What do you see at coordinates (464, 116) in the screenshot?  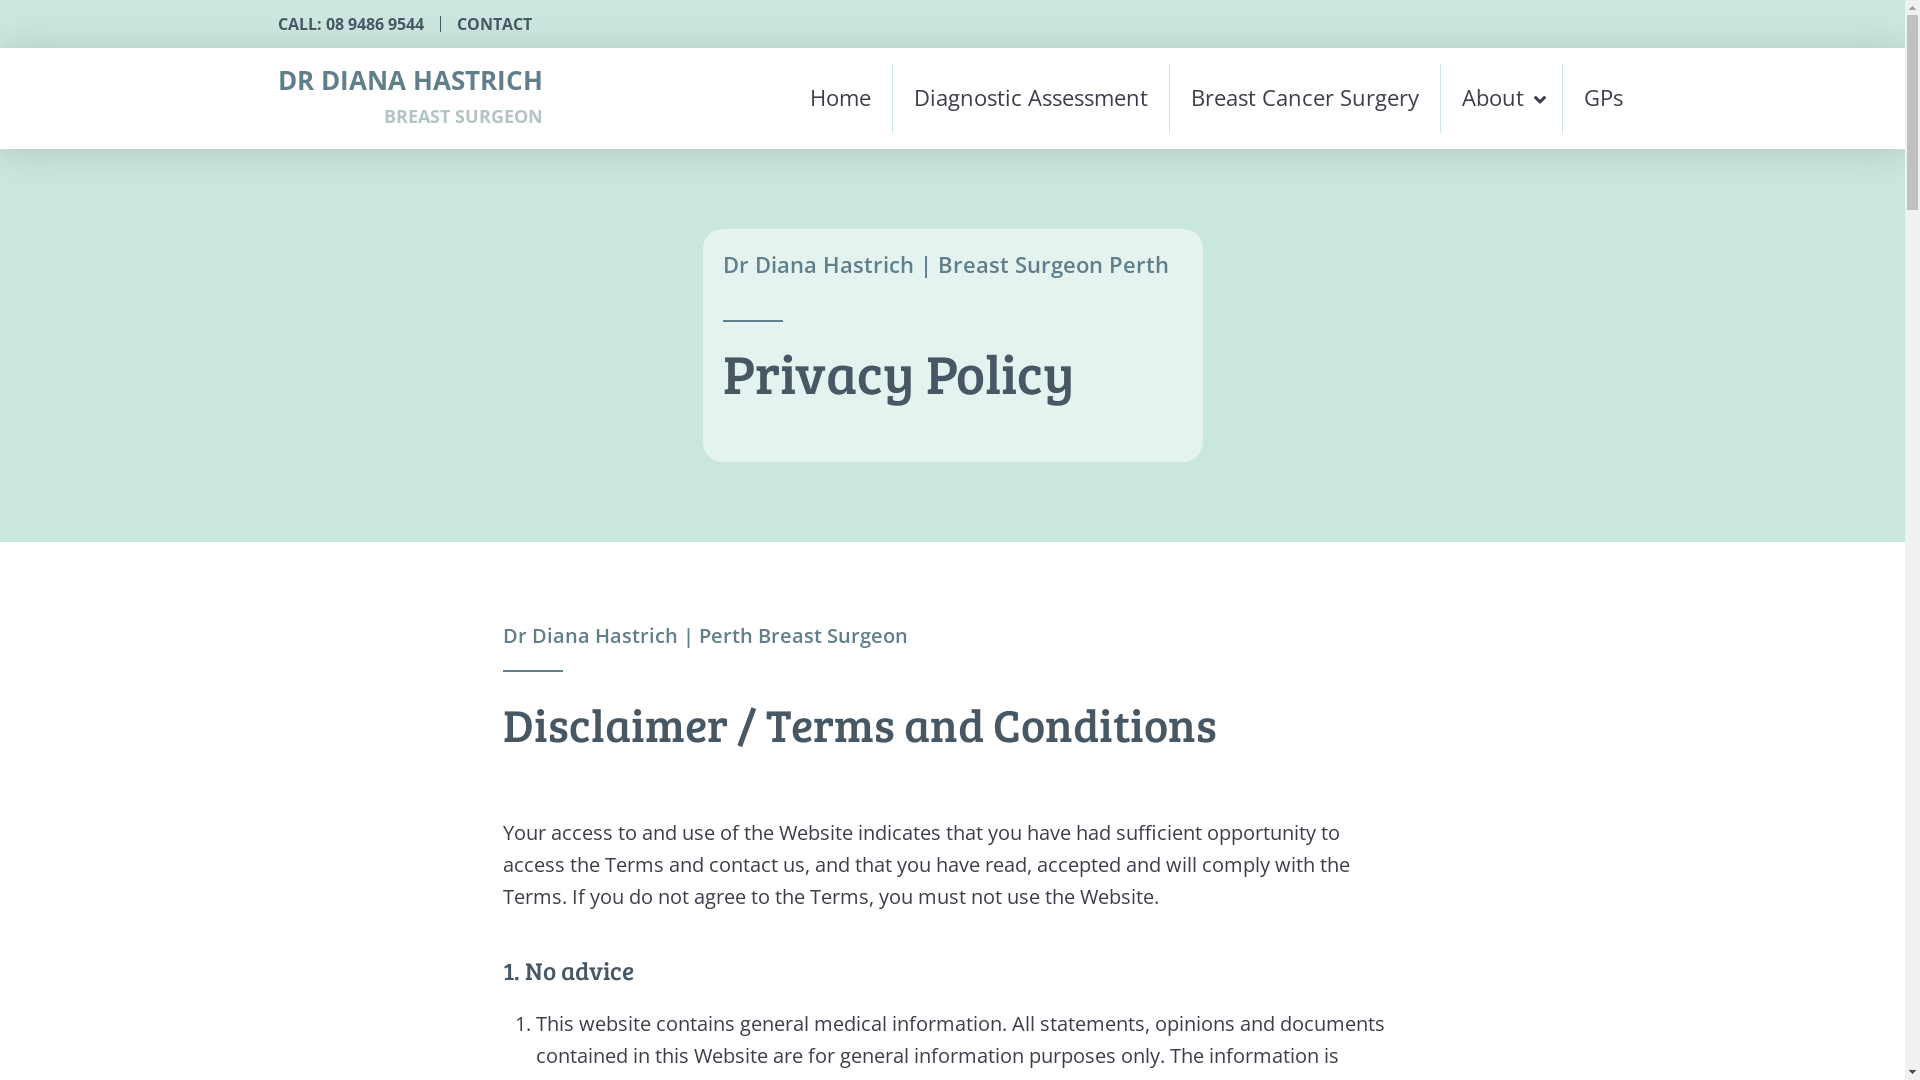 I see `BREAST SURGEON` at bounding box center [464, 116].